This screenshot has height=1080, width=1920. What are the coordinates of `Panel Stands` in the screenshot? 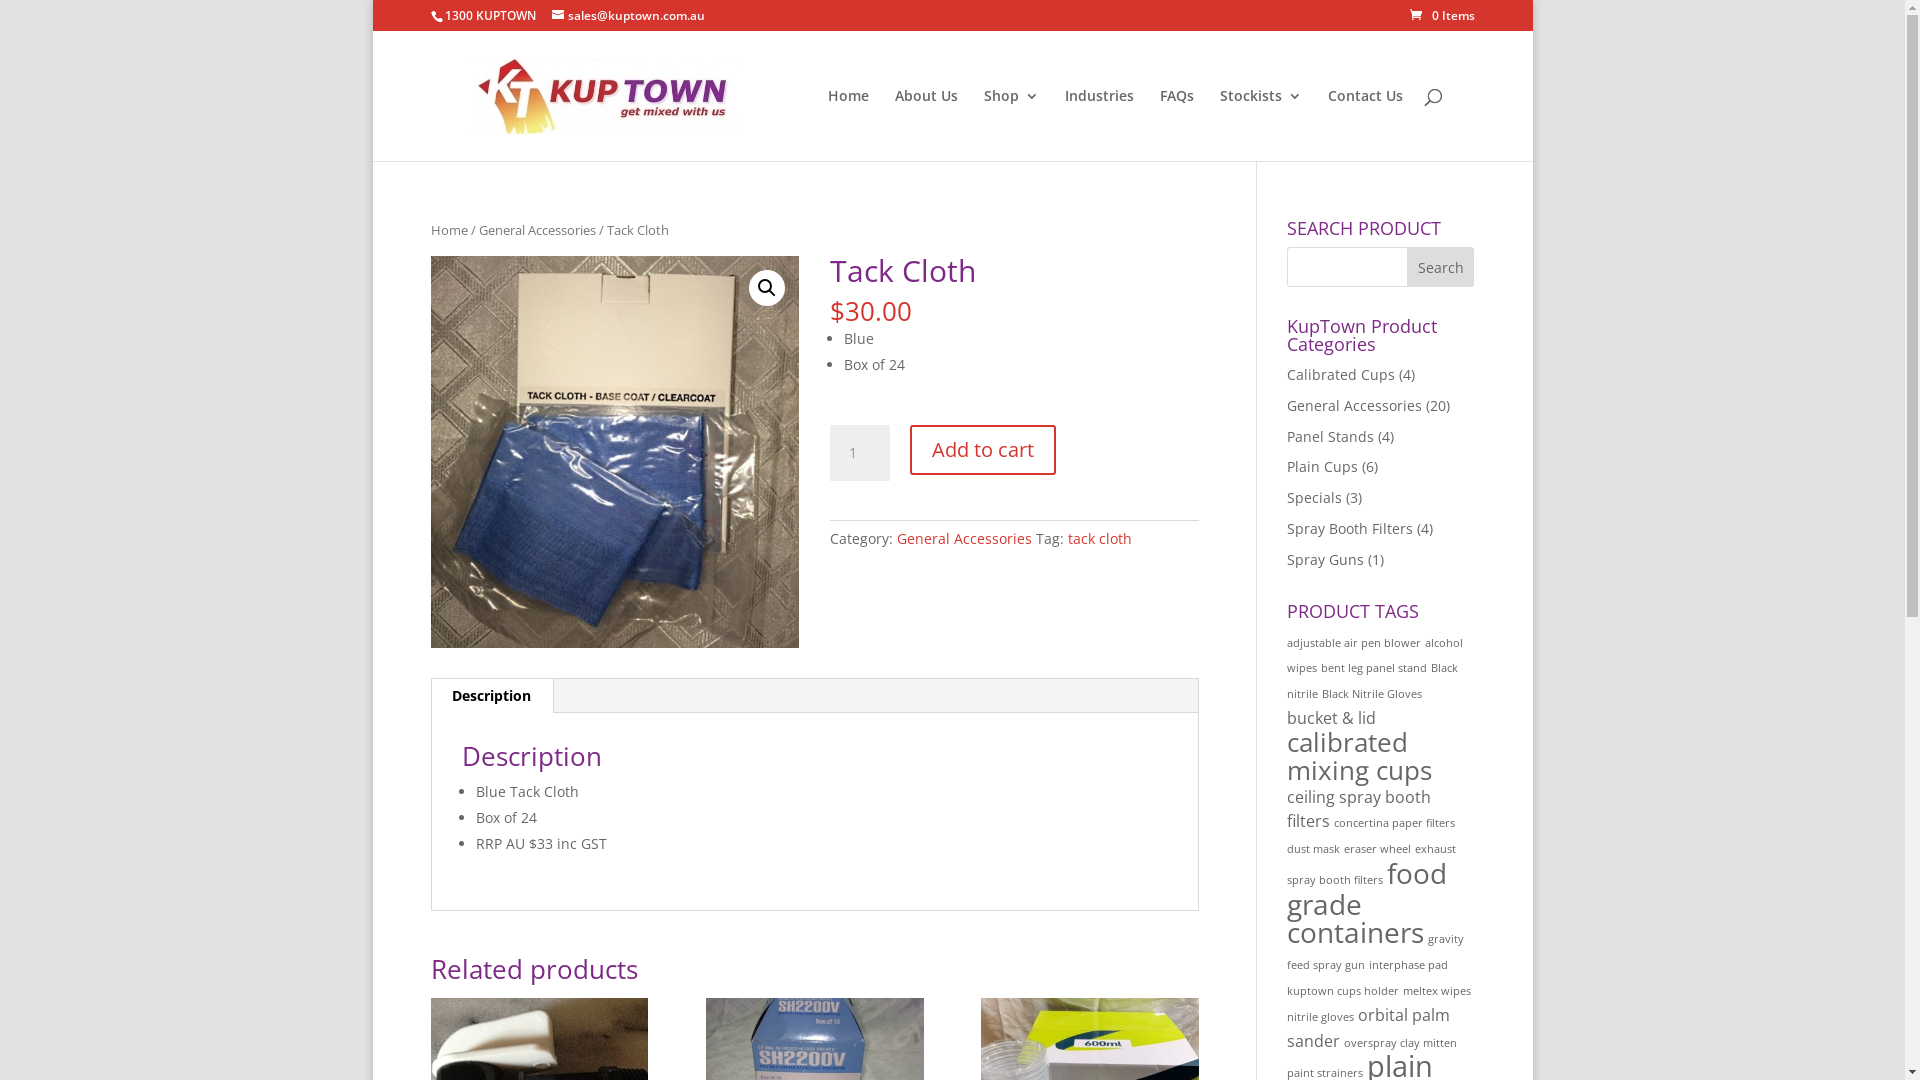 It's located at (1330, 436).